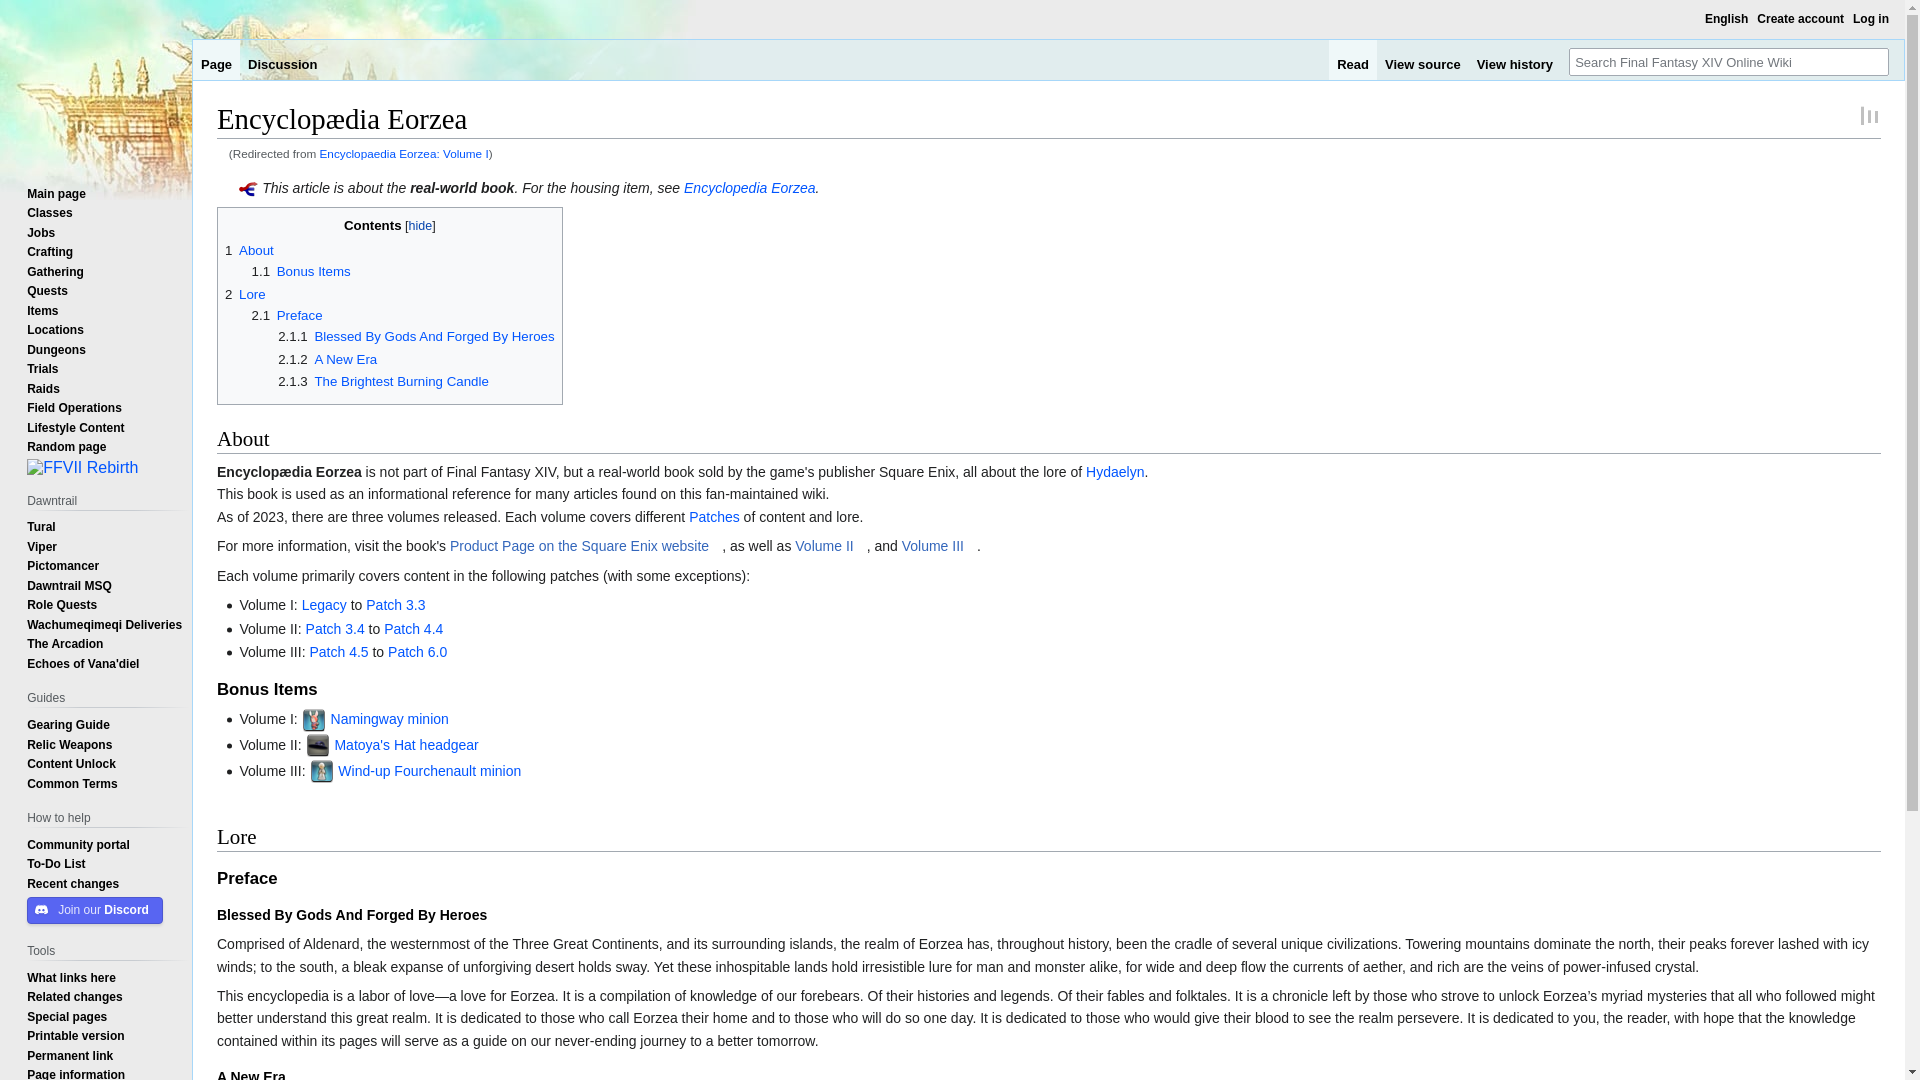  Describe the element at coordinates (585, 546) in the screenshot. I see `Product Page on the Square Enix website` at that location.